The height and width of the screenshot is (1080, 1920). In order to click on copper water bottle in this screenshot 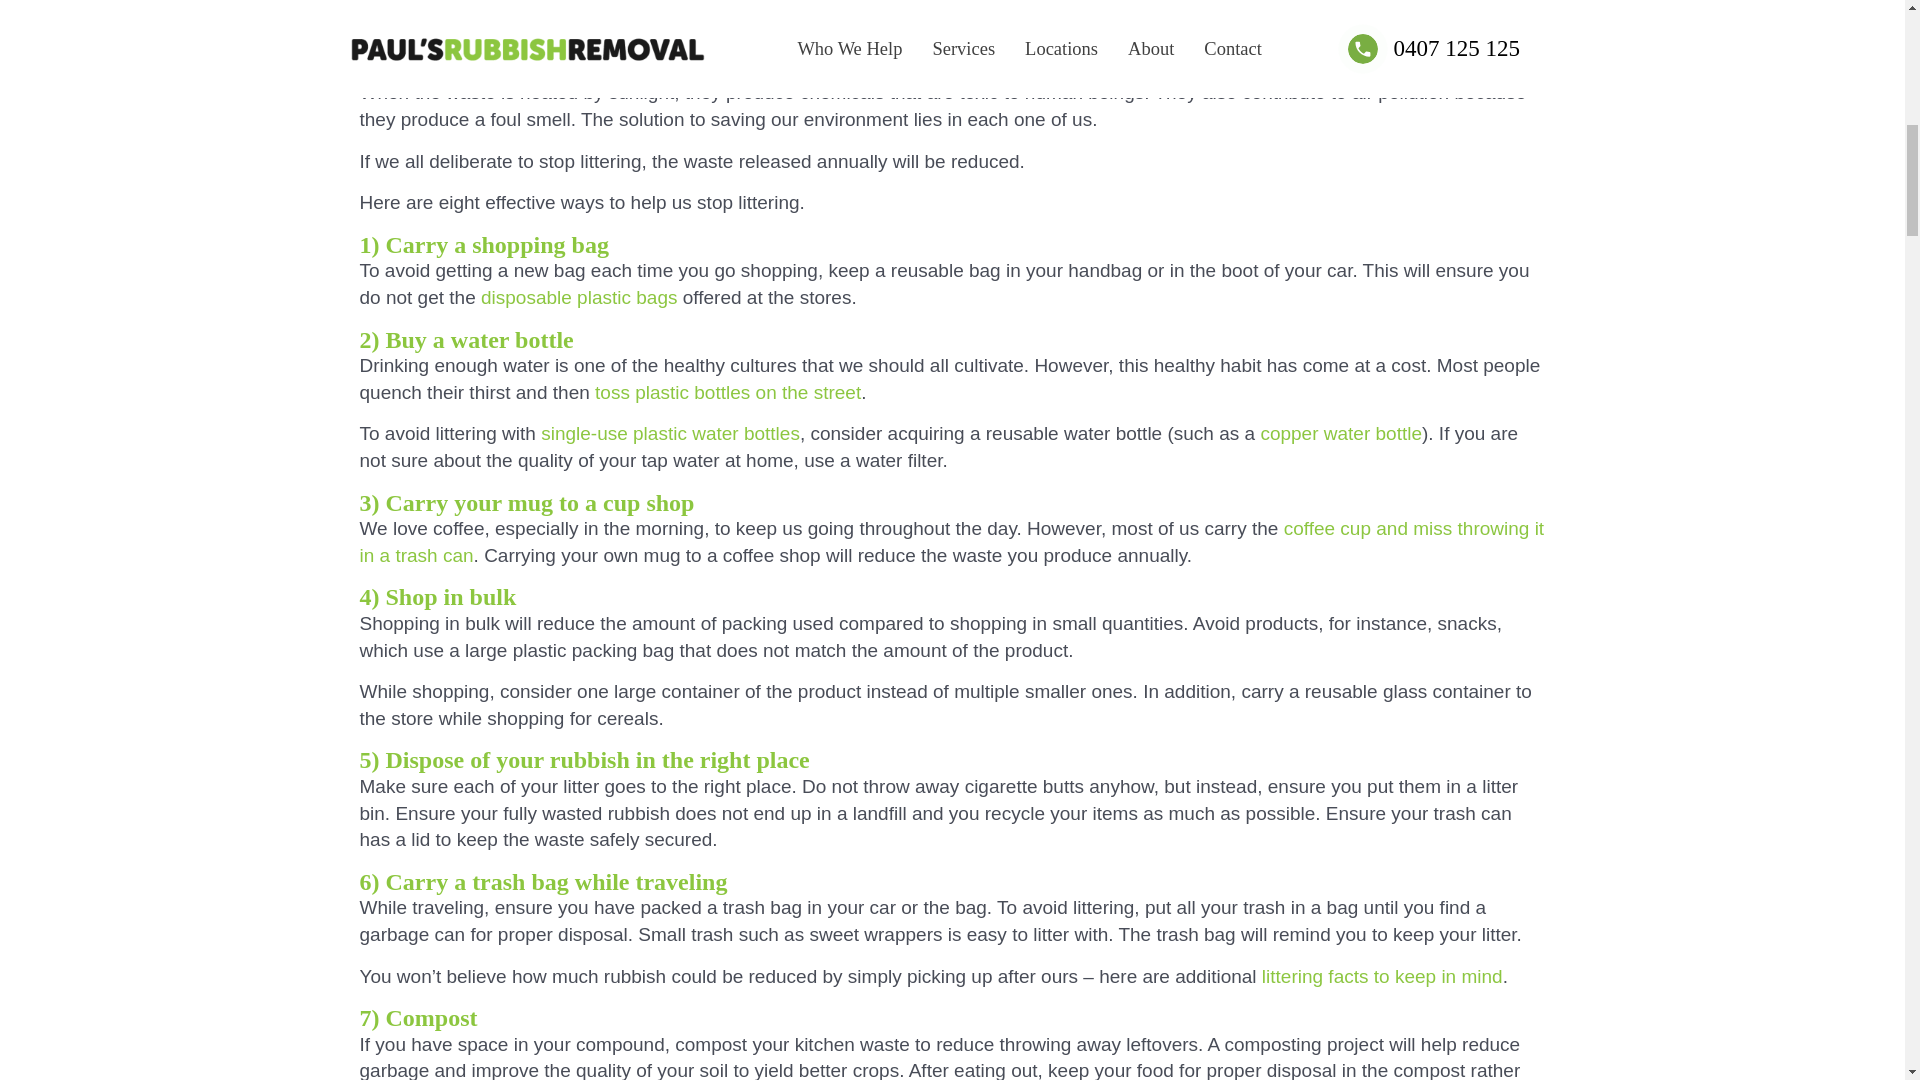, I will do `click(1340, 433)`.